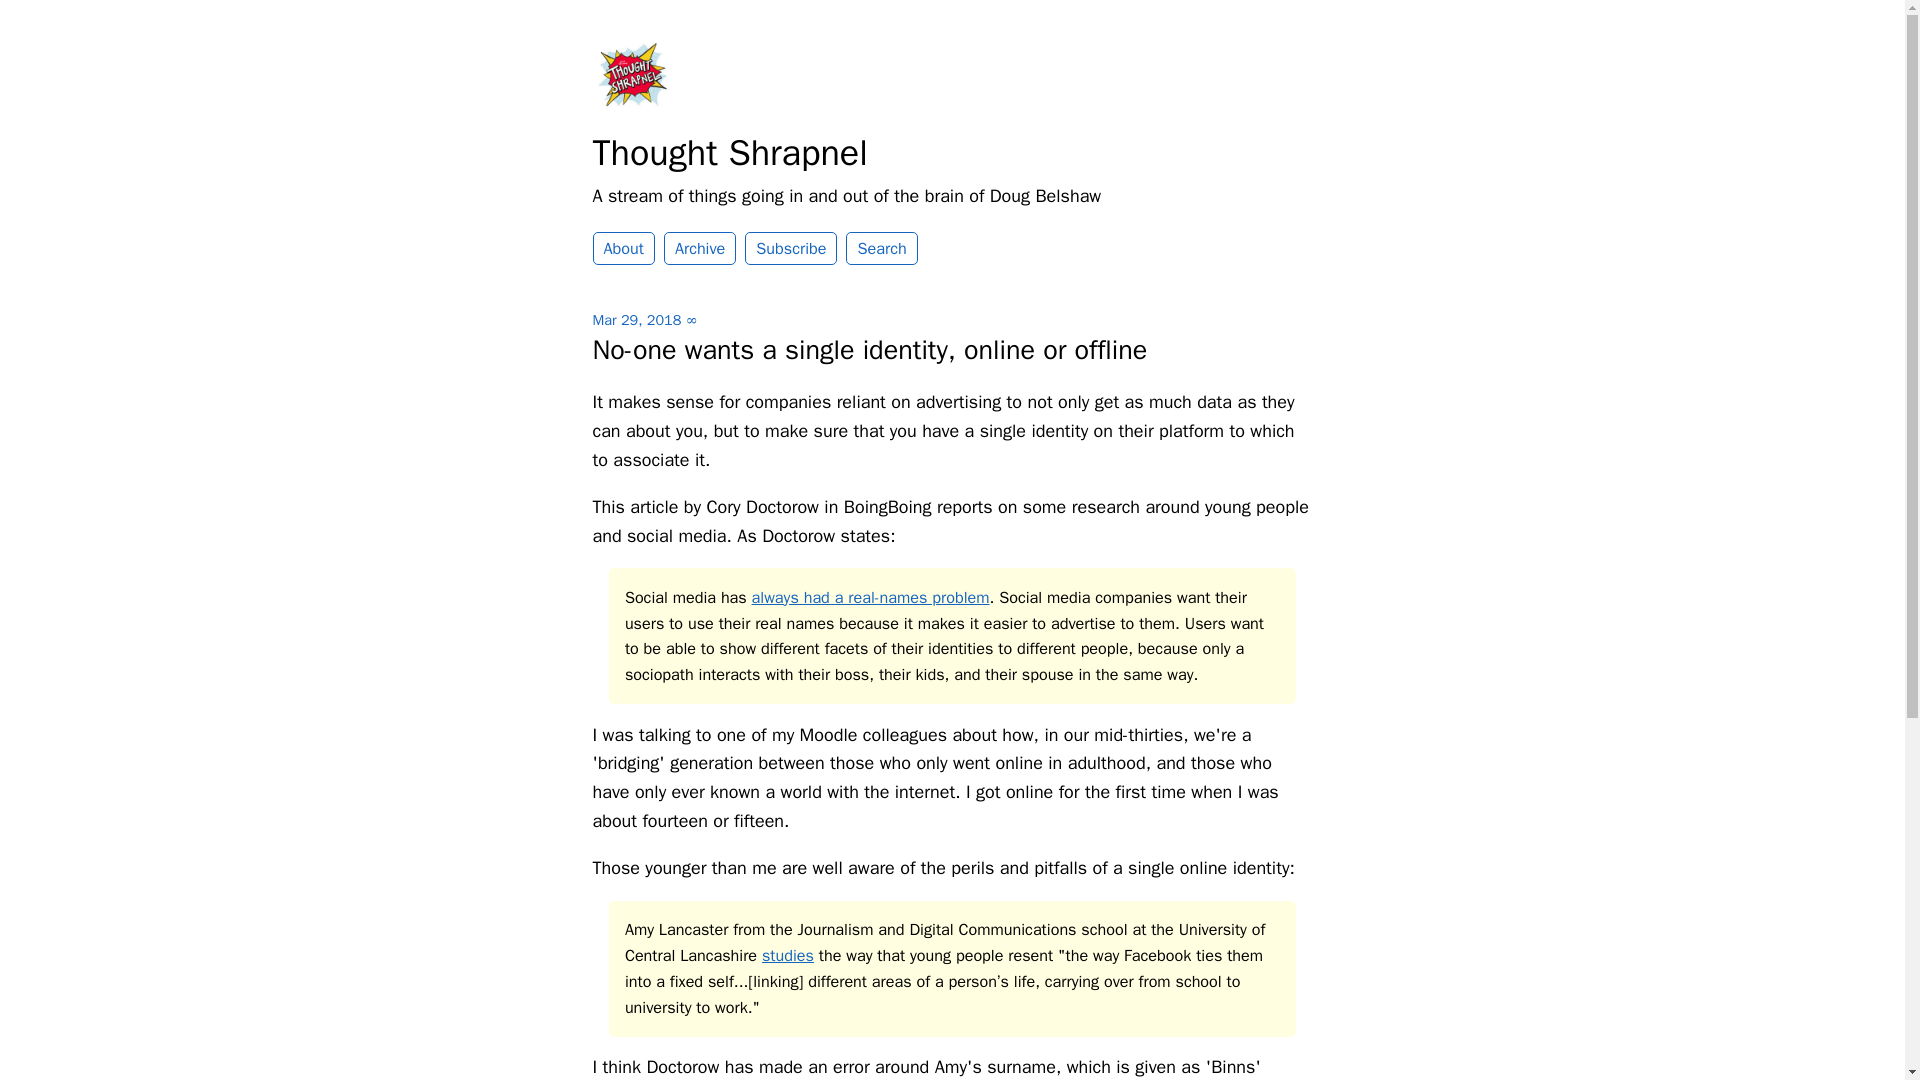  What do you see at coordinates (700, 248) in the screenshot?
I see `Archive` at bounding box center [700, 248].